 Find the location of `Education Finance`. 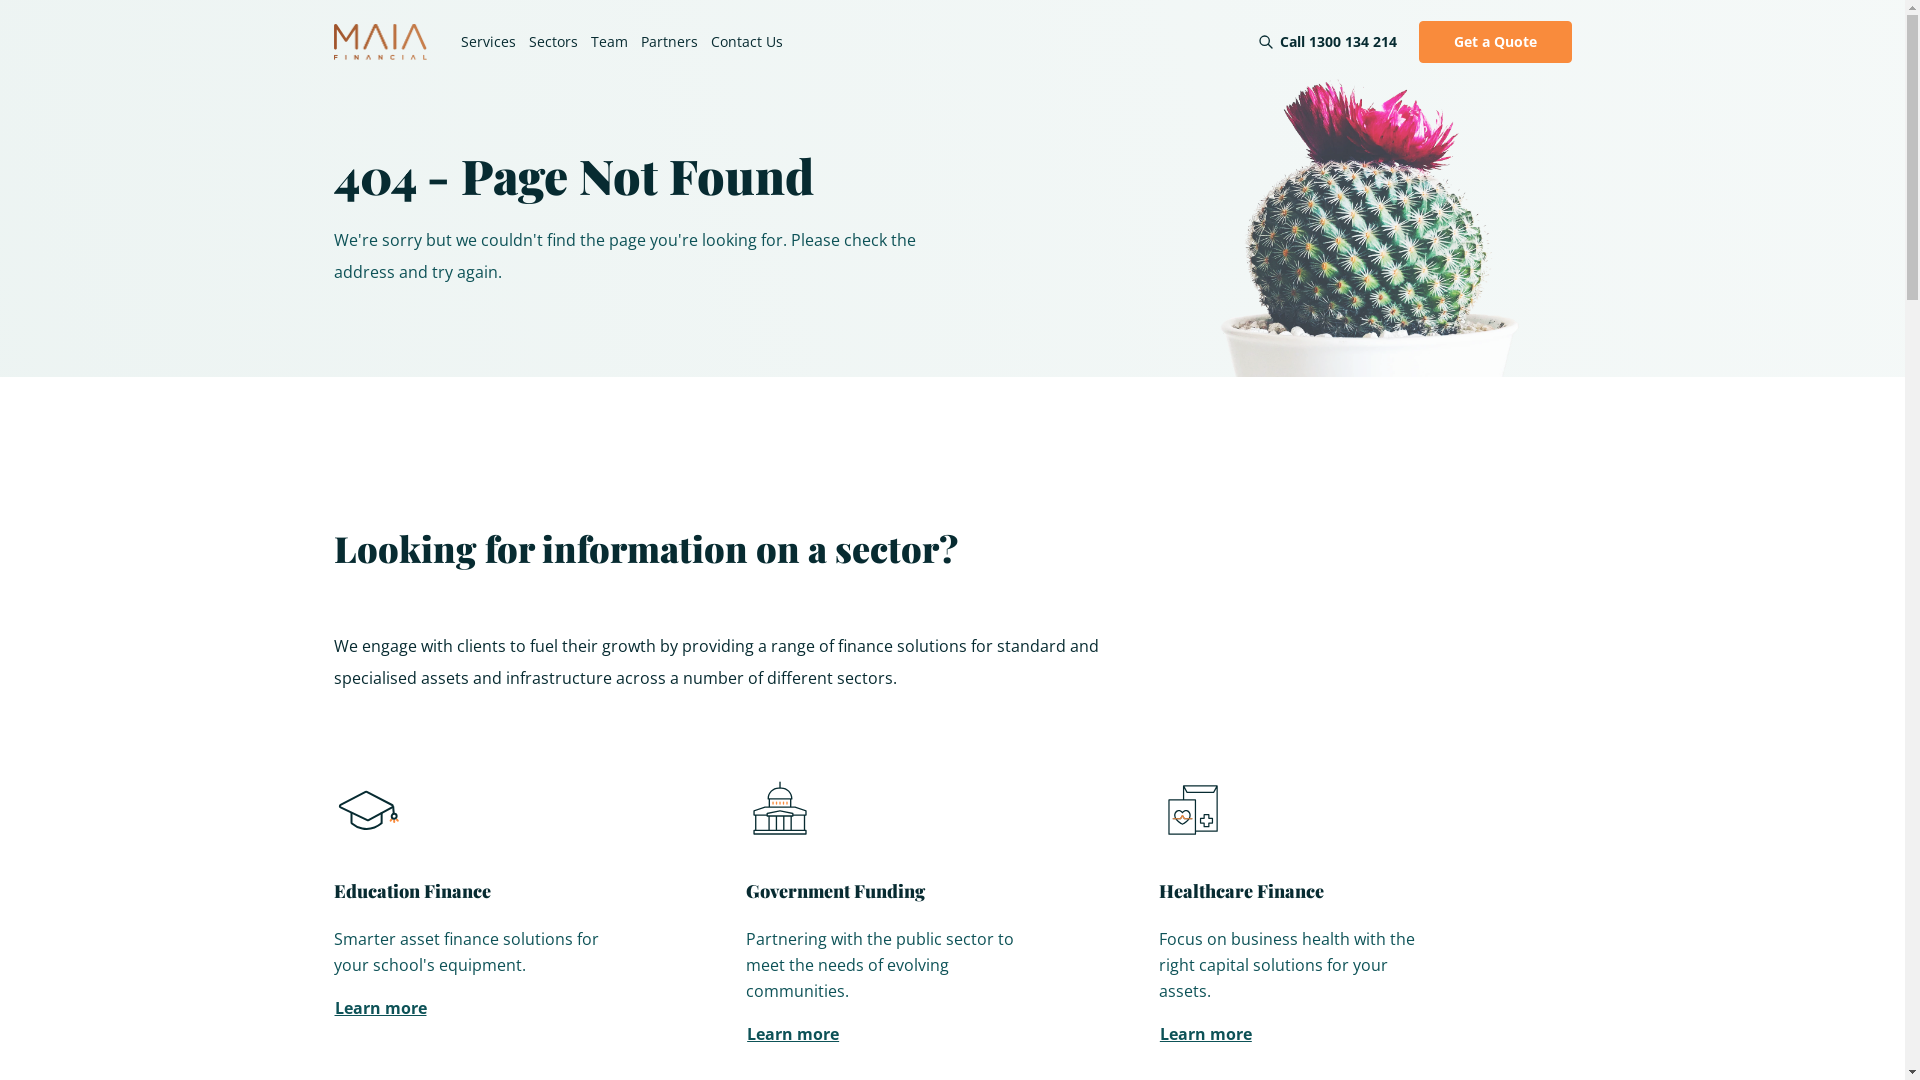

Education Finance is located at coordinates (412, 891).